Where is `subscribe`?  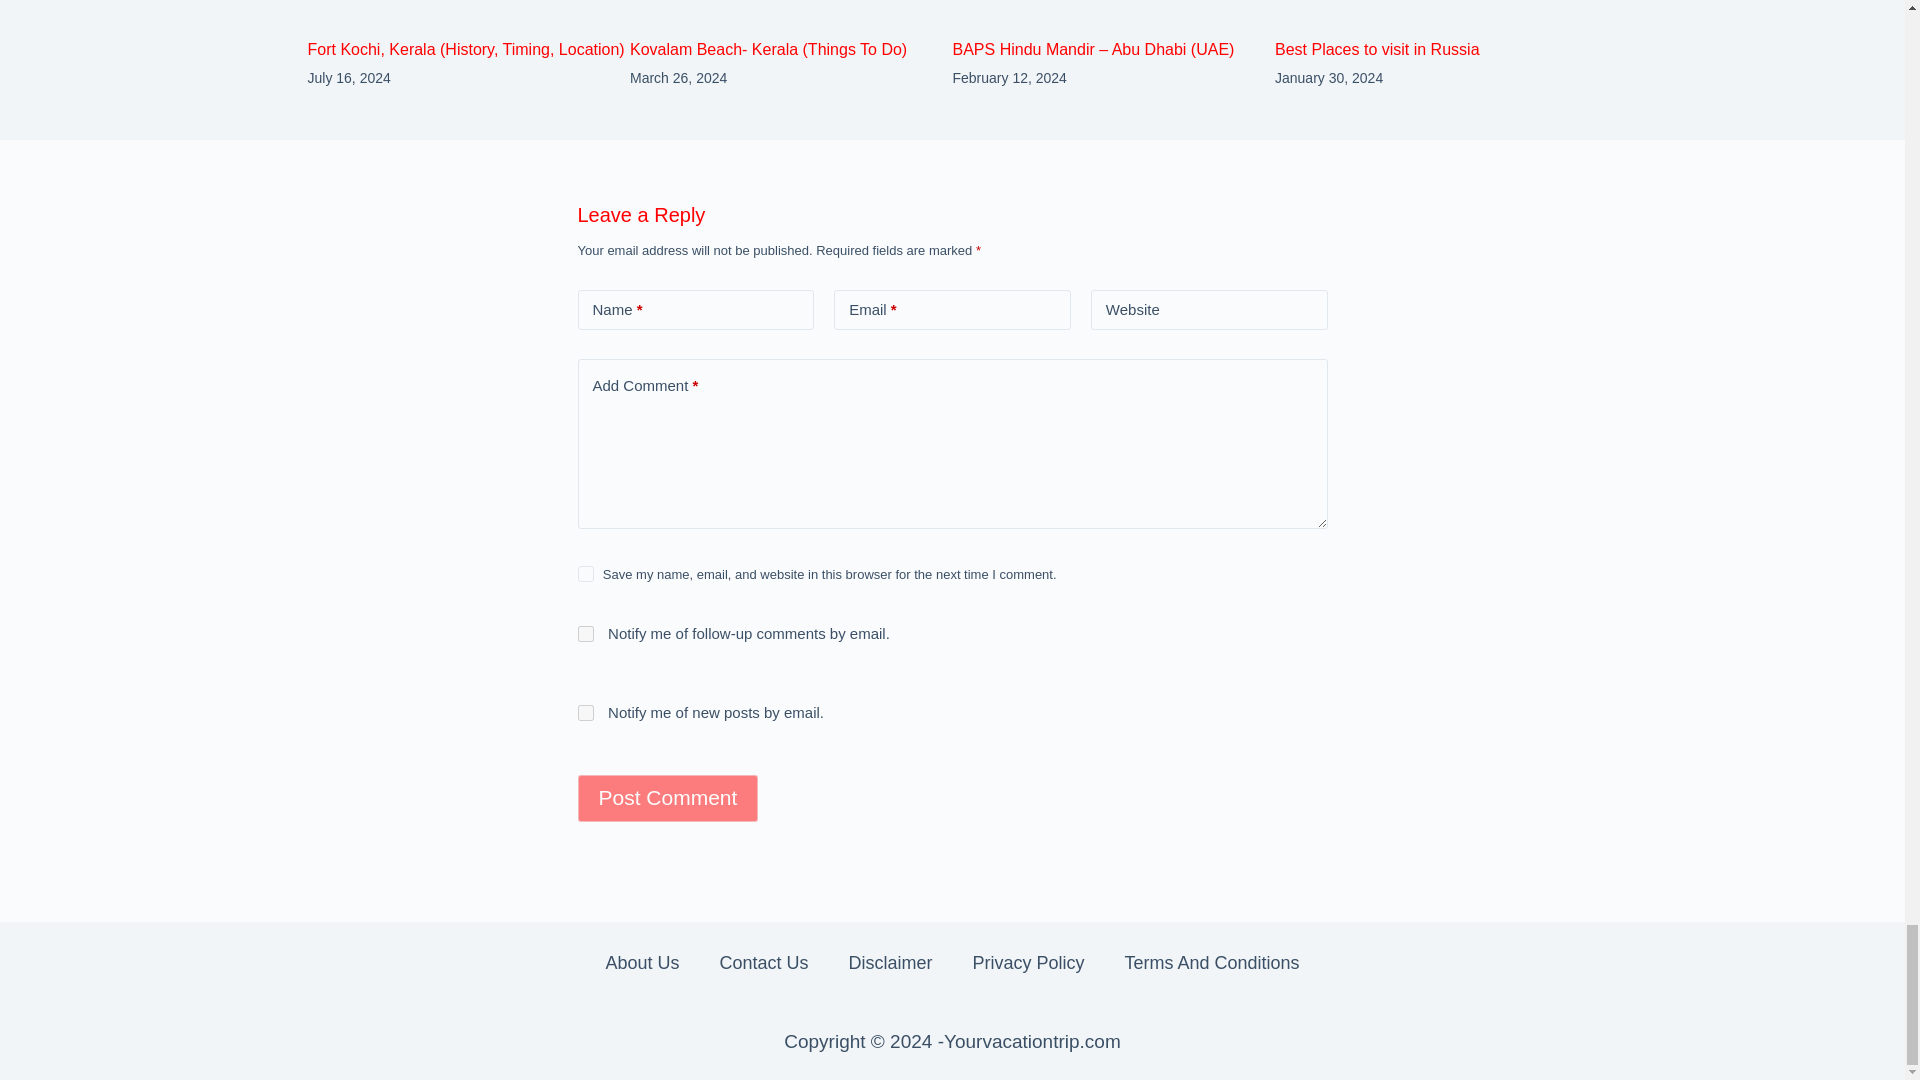
subscribe is located at coordinates (585, 713).